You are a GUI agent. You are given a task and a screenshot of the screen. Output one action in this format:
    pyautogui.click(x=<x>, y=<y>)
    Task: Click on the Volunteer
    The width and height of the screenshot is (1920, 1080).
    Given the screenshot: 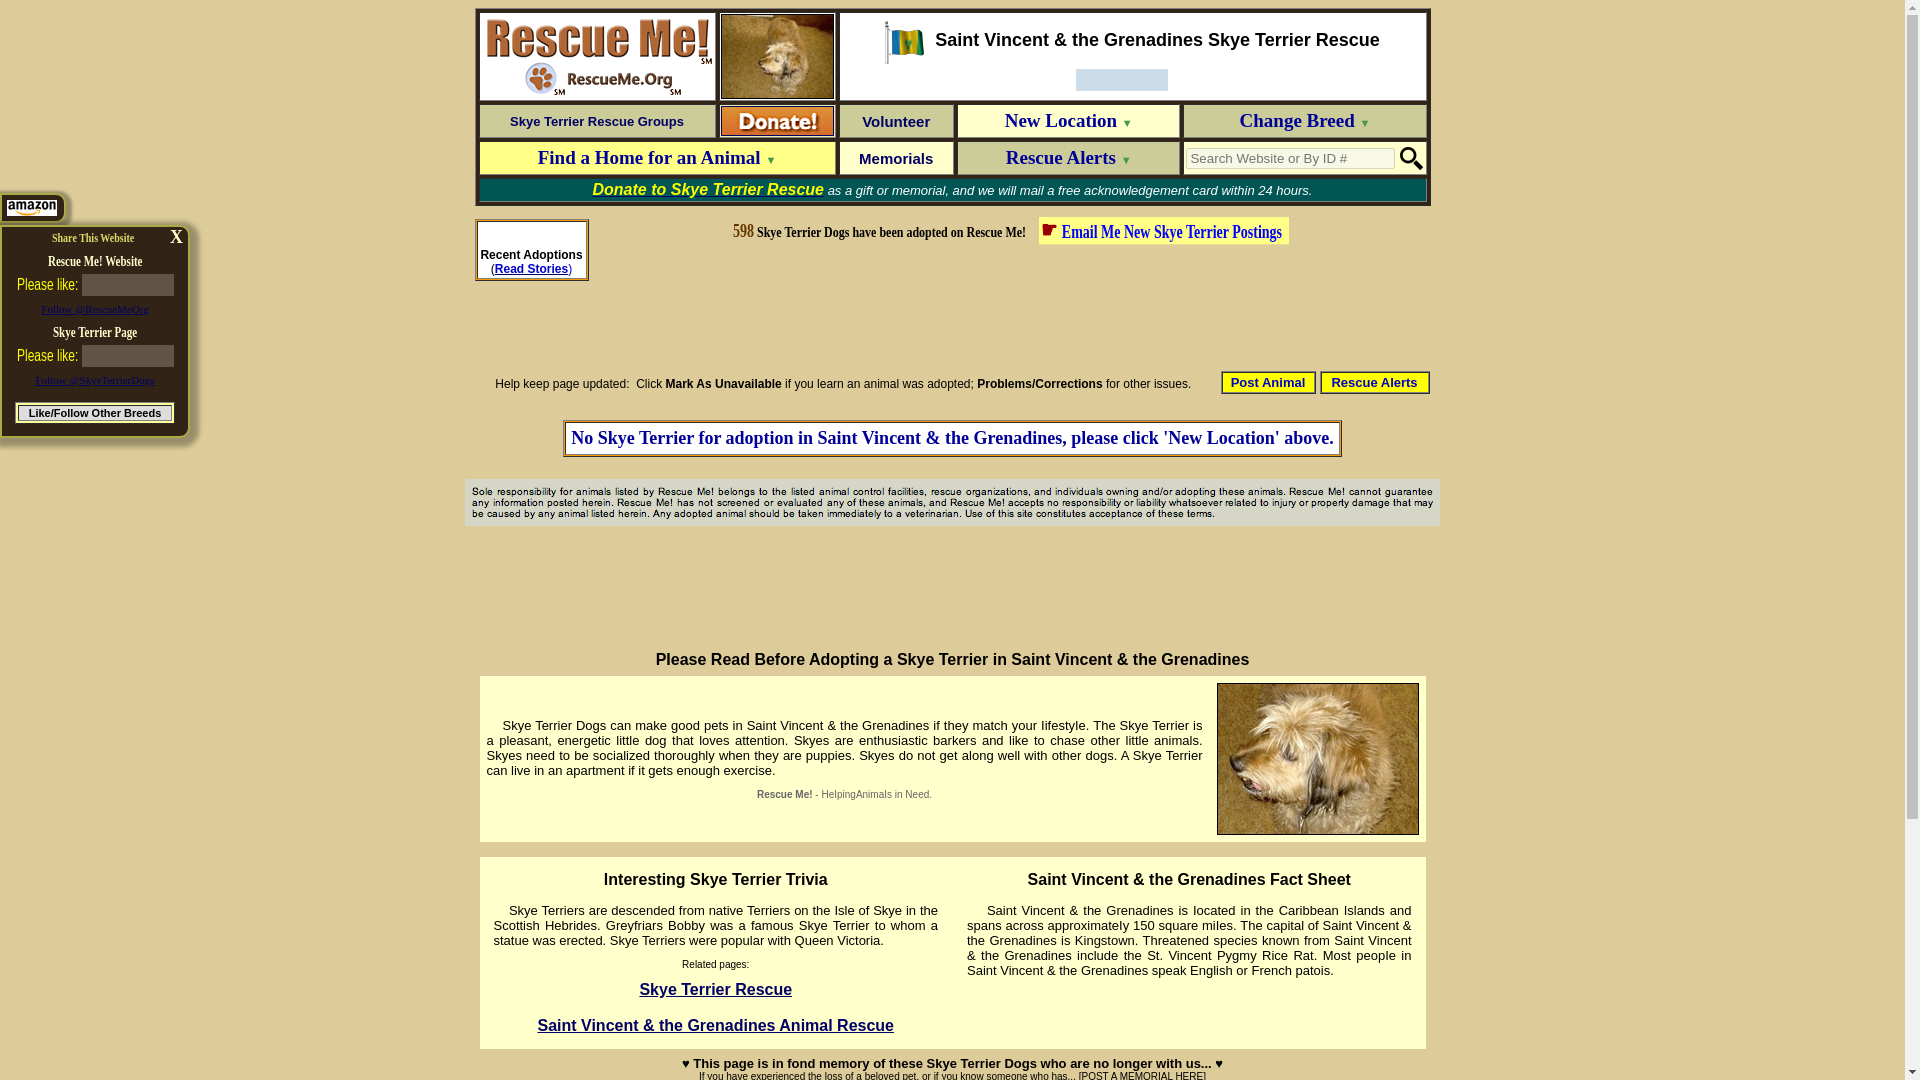 What is the action you would take?
    pyautogui.click(x=896, y=120)
    